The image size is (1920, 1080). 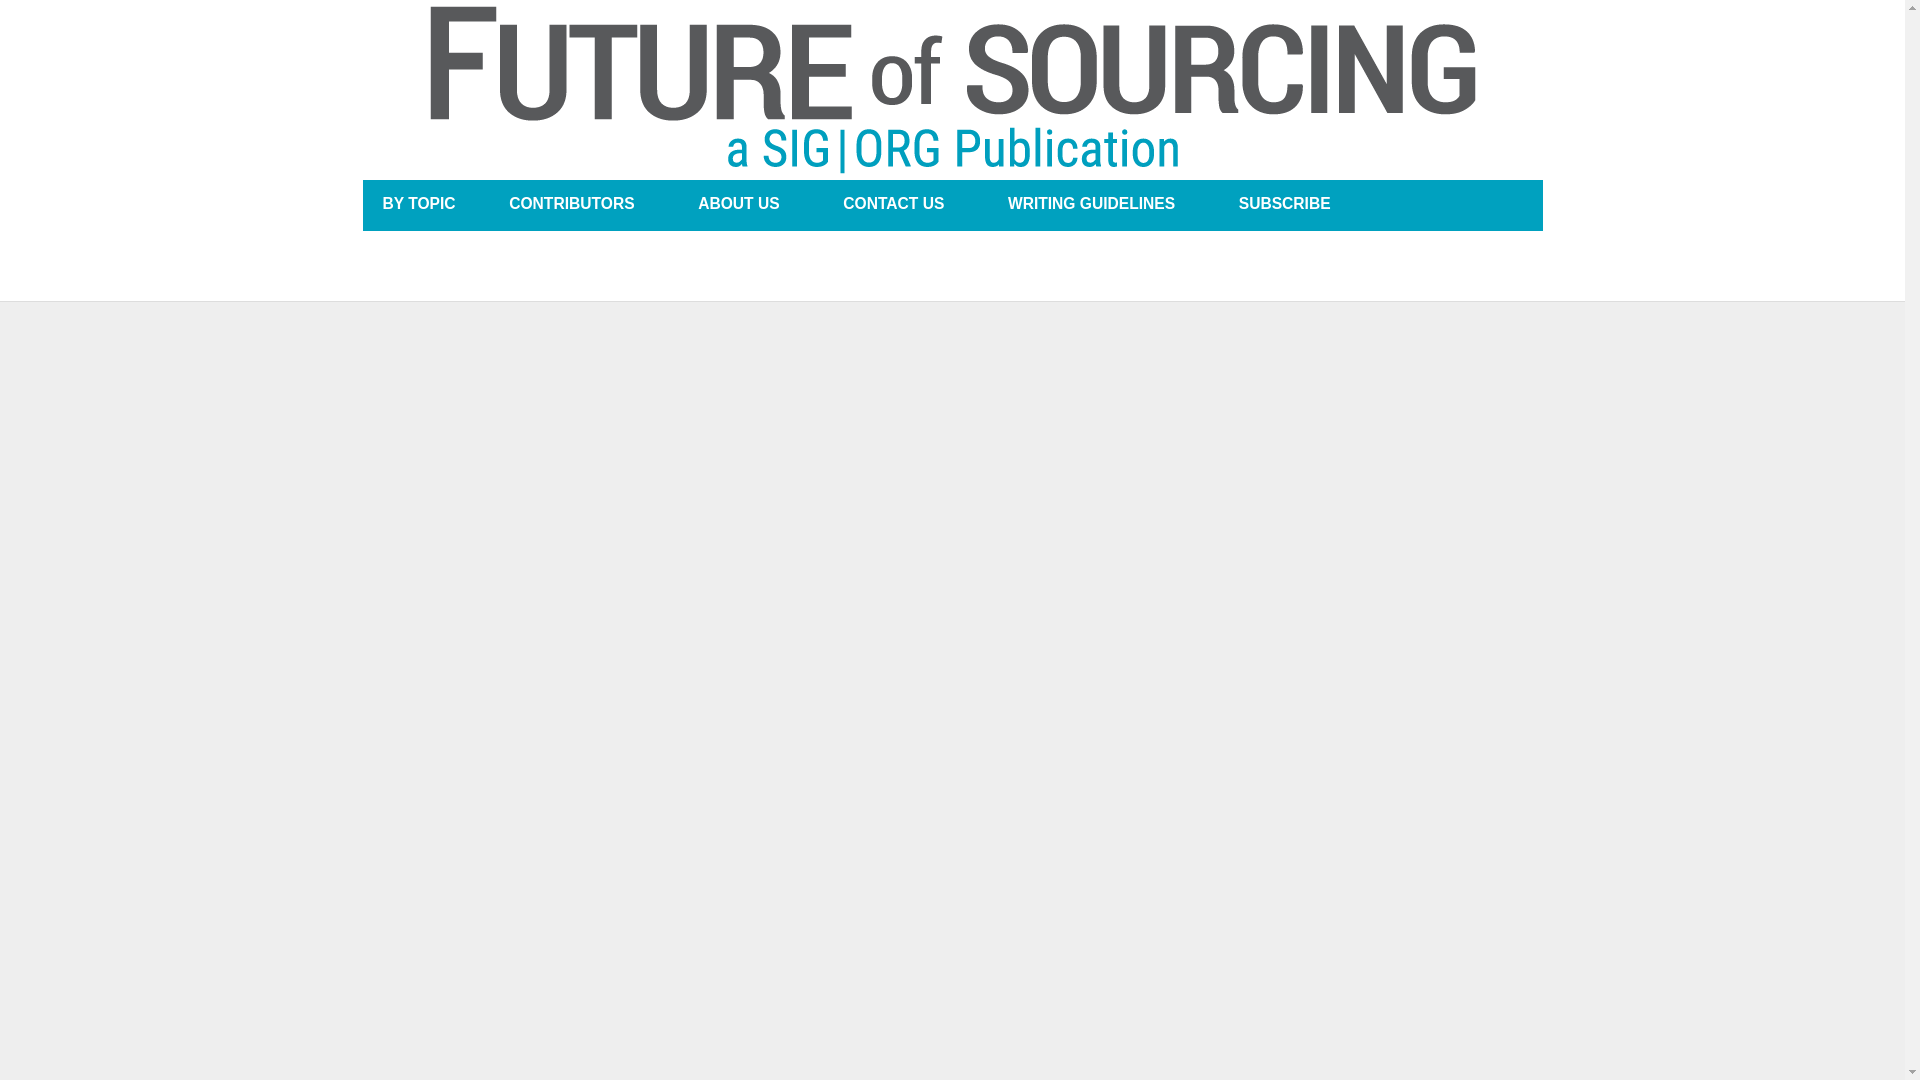 What do you see at coordinates (892, 204) in the screenshot?
I see `CONTACT US` at bounding box center [892, 204].